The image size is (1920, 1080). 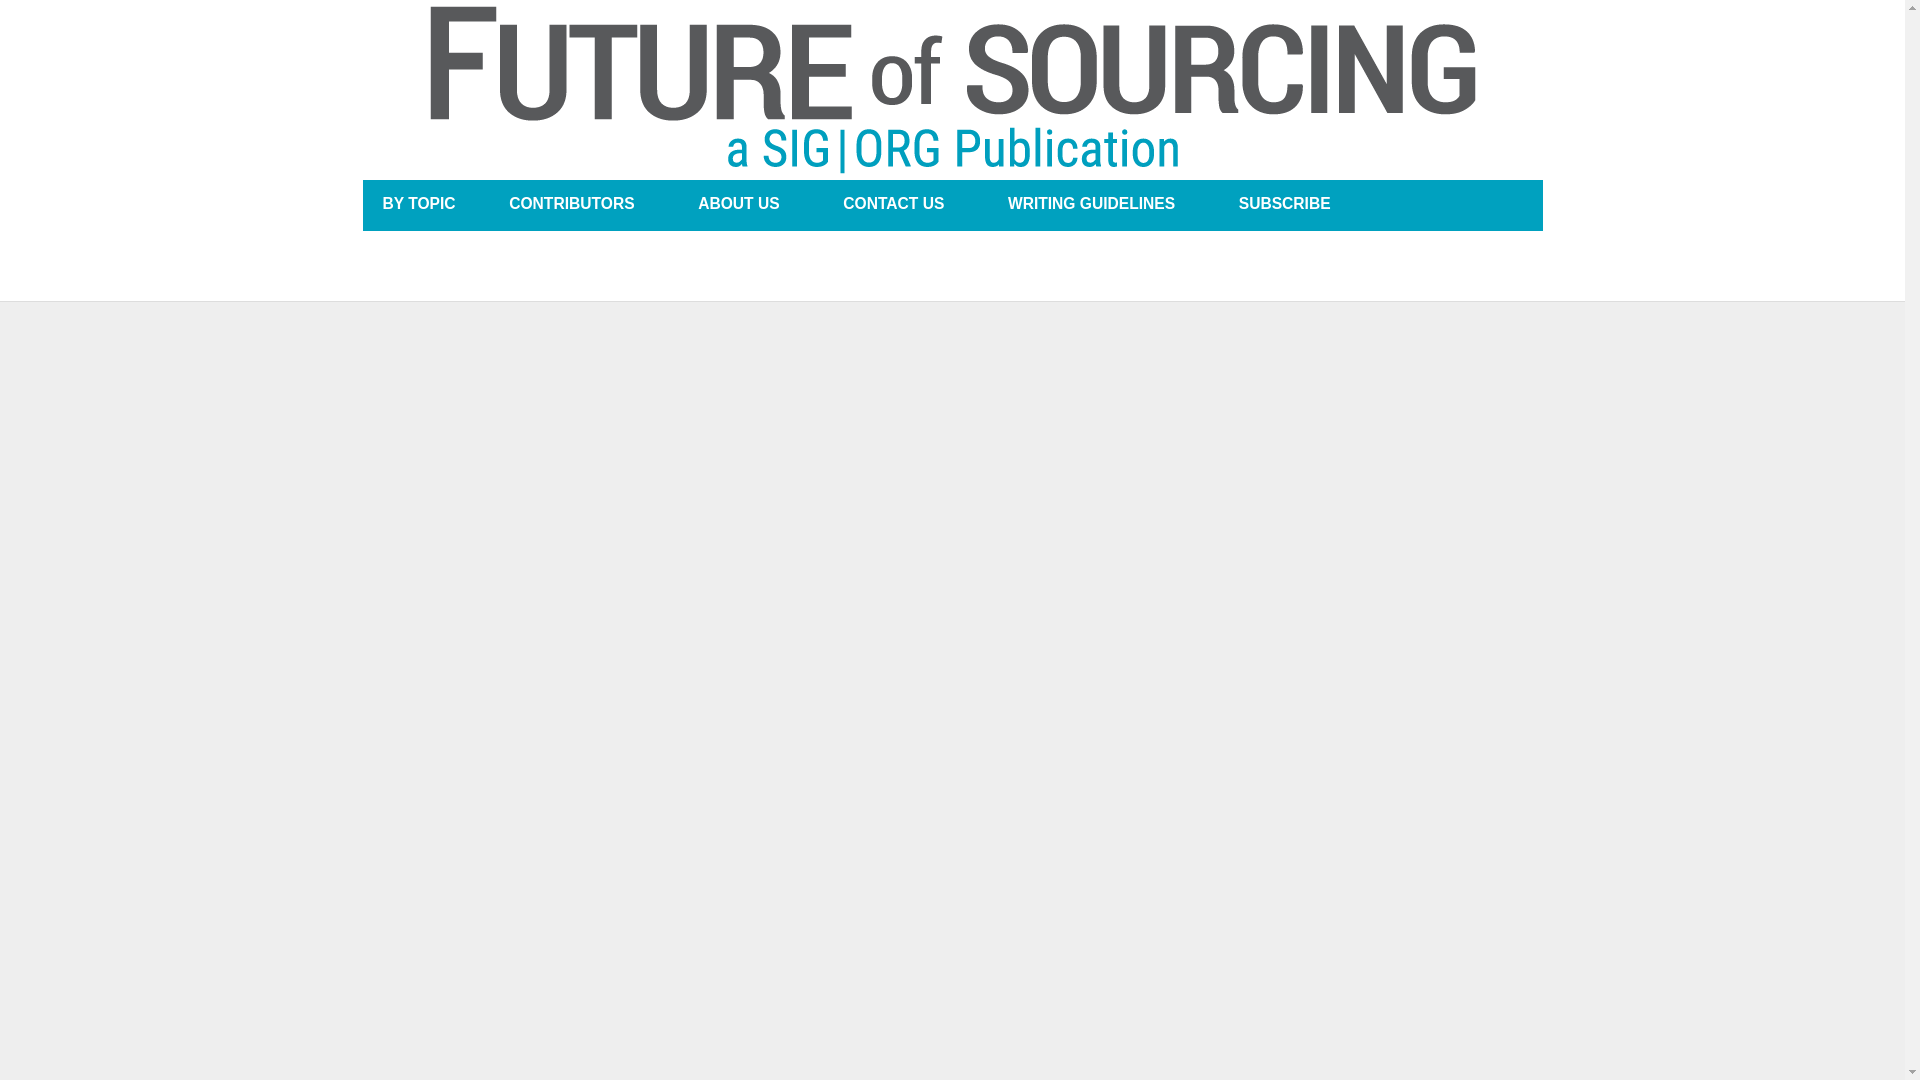 What do you see at coordinates (892, 204) in the screenshot?
I see `CONTACT US` at bounding box center [892, 204].